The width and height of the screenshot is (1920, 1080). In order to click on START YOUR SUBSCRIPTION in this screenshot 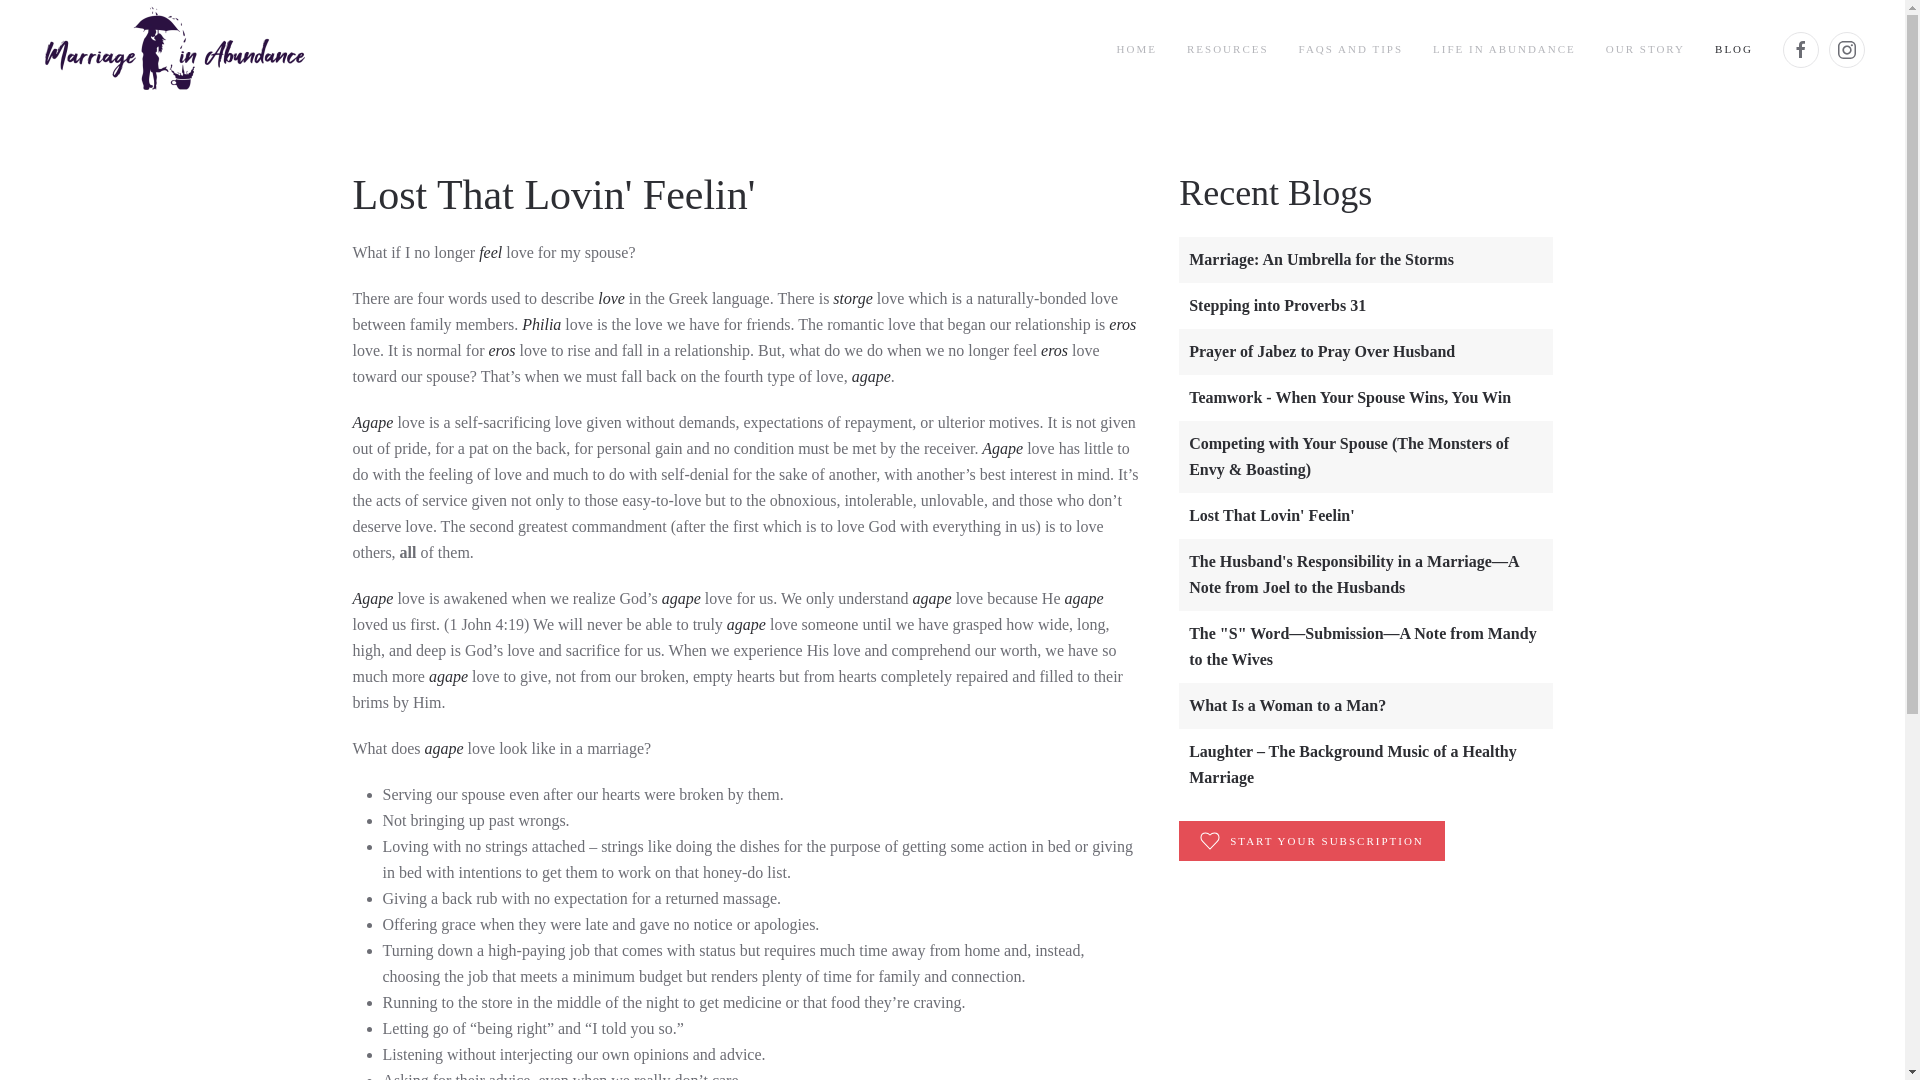, I will do `click(1312, 840)`.